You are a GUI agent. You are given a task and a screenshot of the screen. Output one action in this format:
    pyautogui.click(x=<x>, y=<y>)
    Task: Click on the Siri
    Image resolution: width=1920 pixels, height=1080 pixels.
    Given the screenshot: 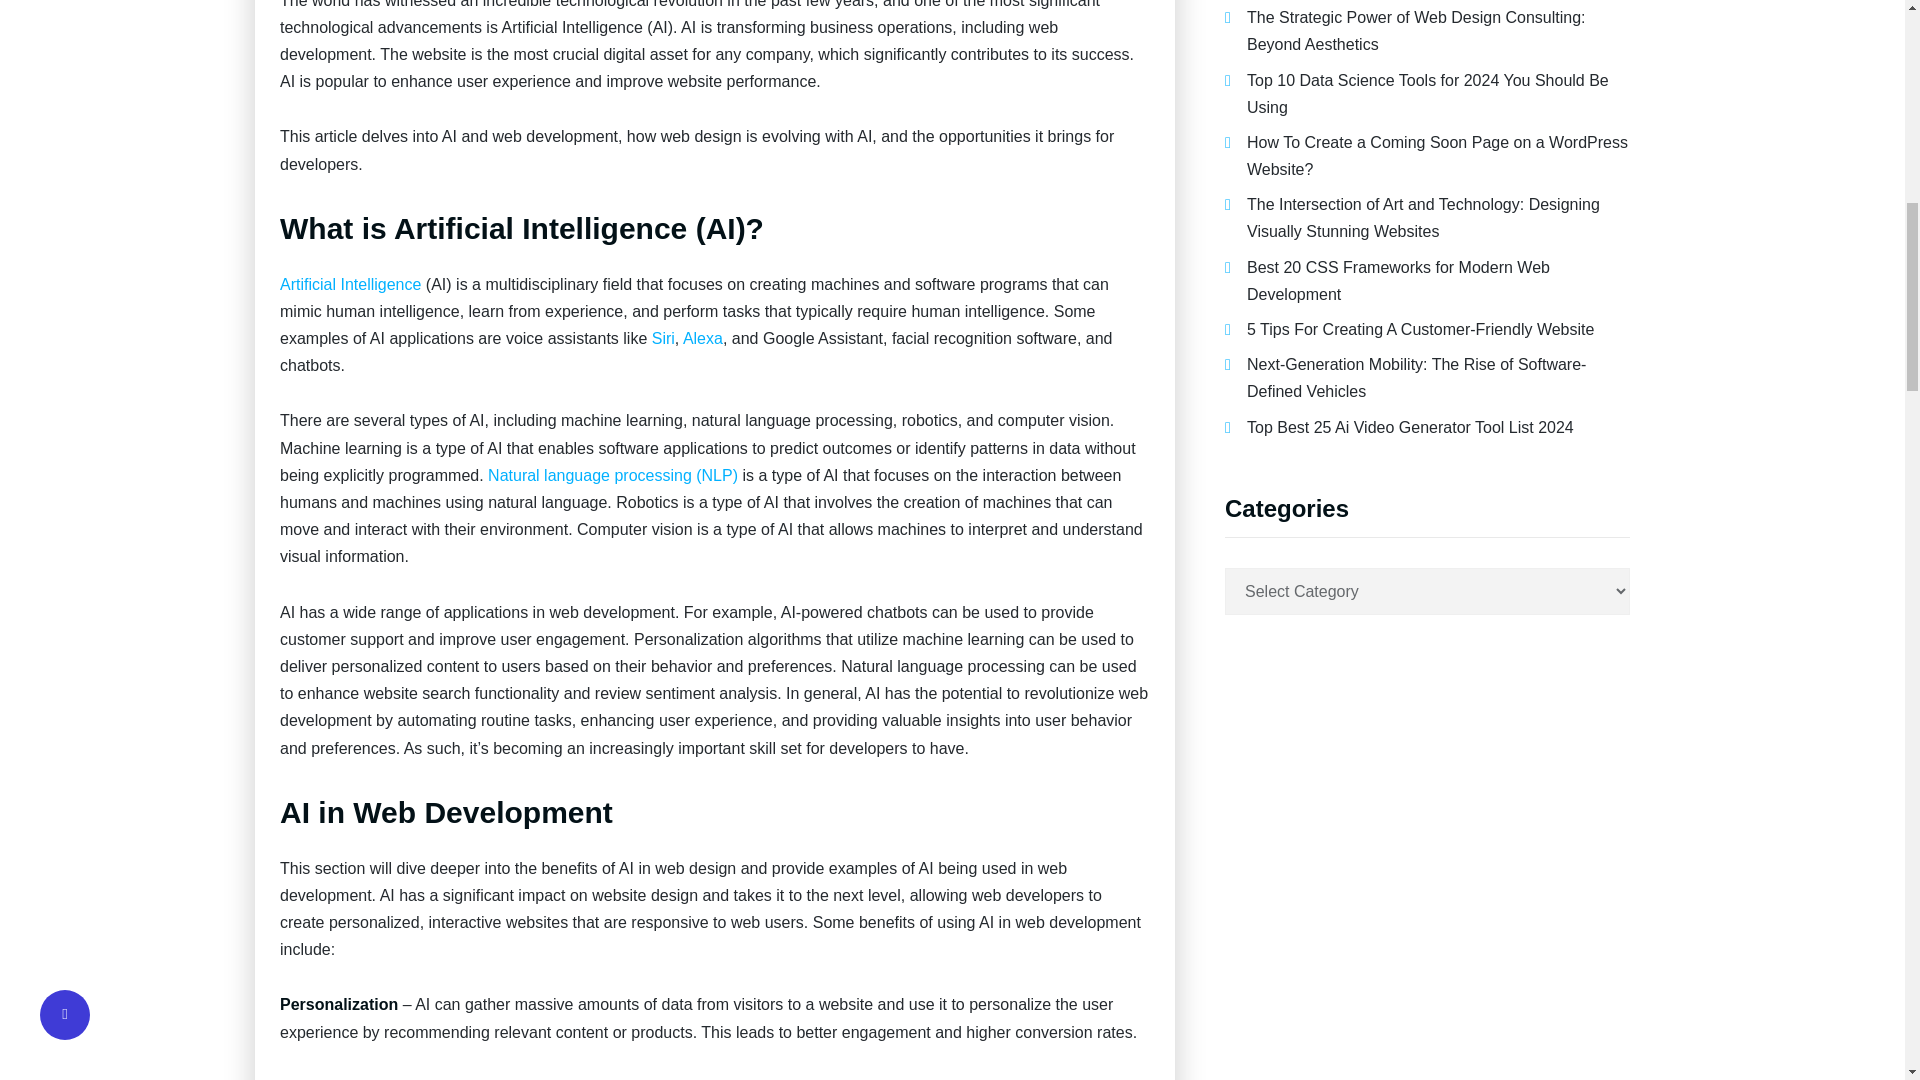 What is the action you would take?
    pyautogui.click(x=664, y=338)
    